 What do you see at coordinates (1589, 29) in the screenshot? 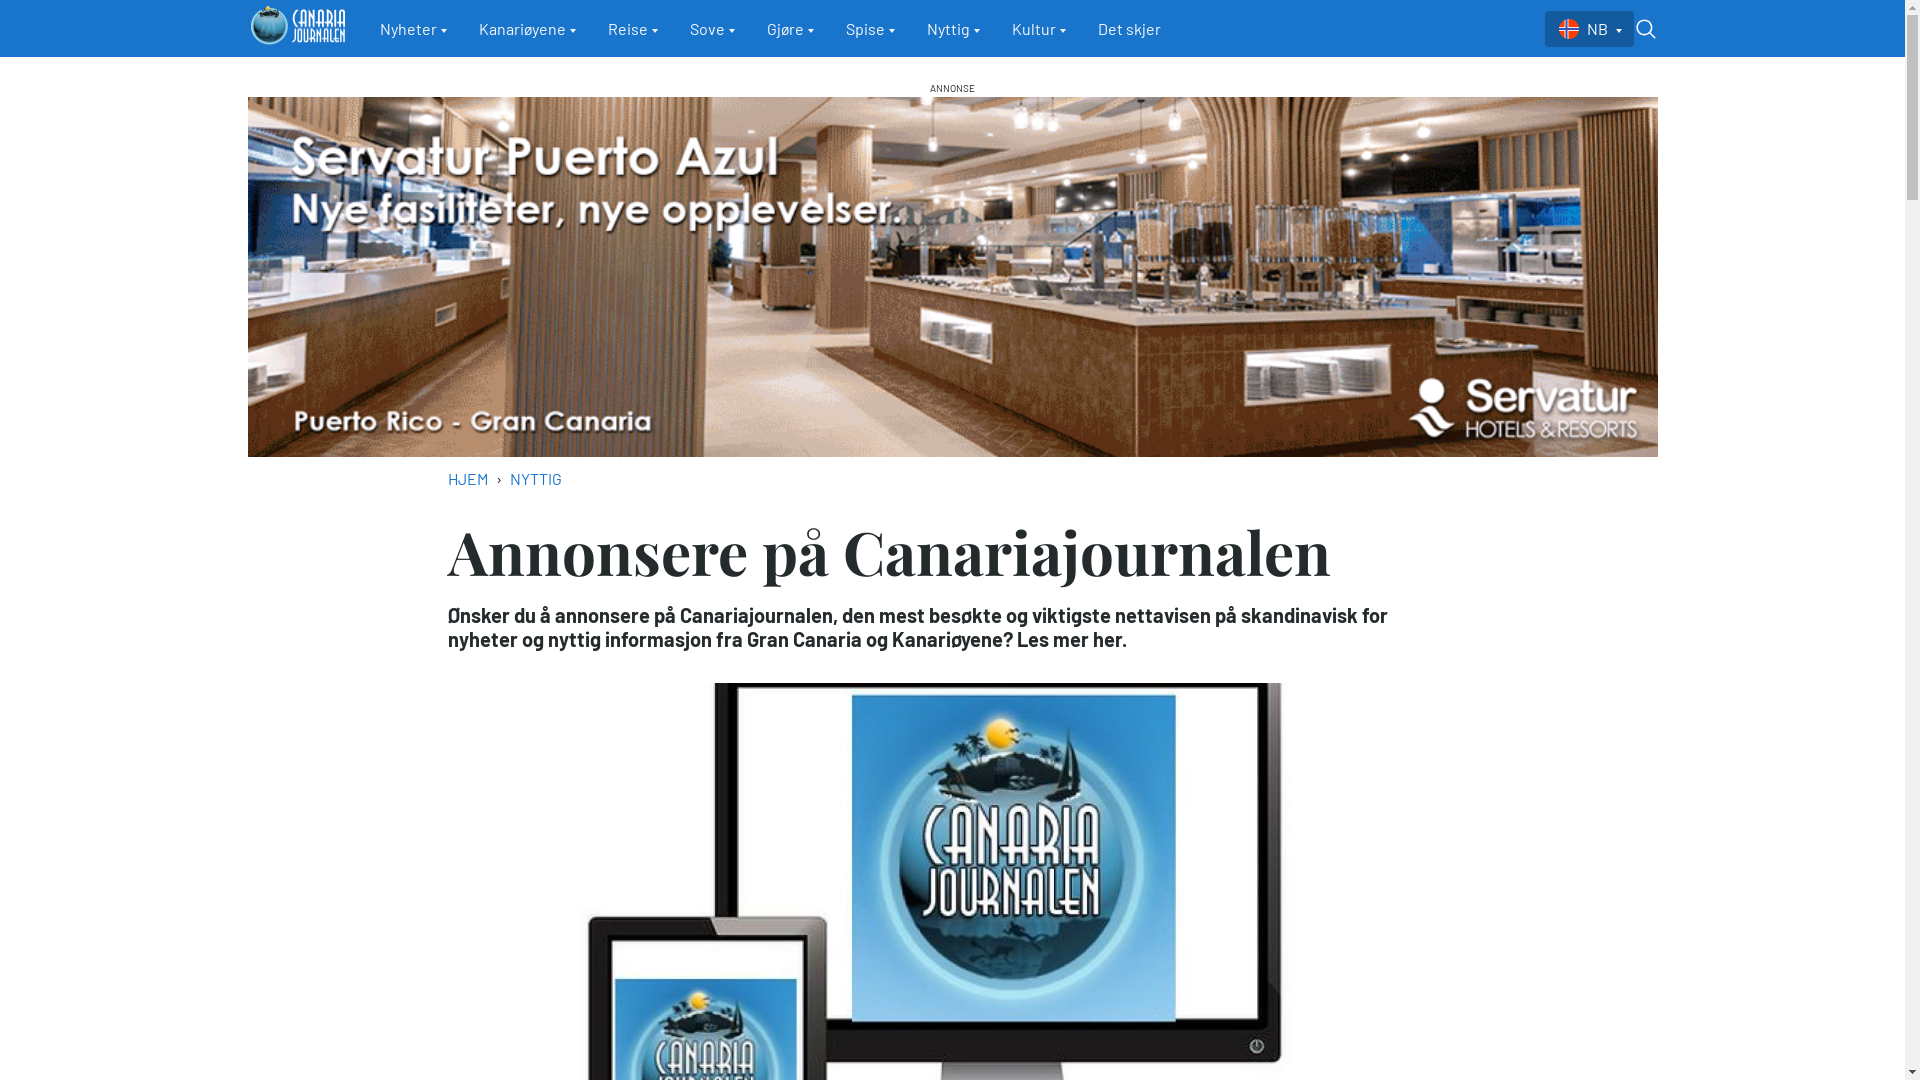
I see `NB` at bounding box center [1589, 29].